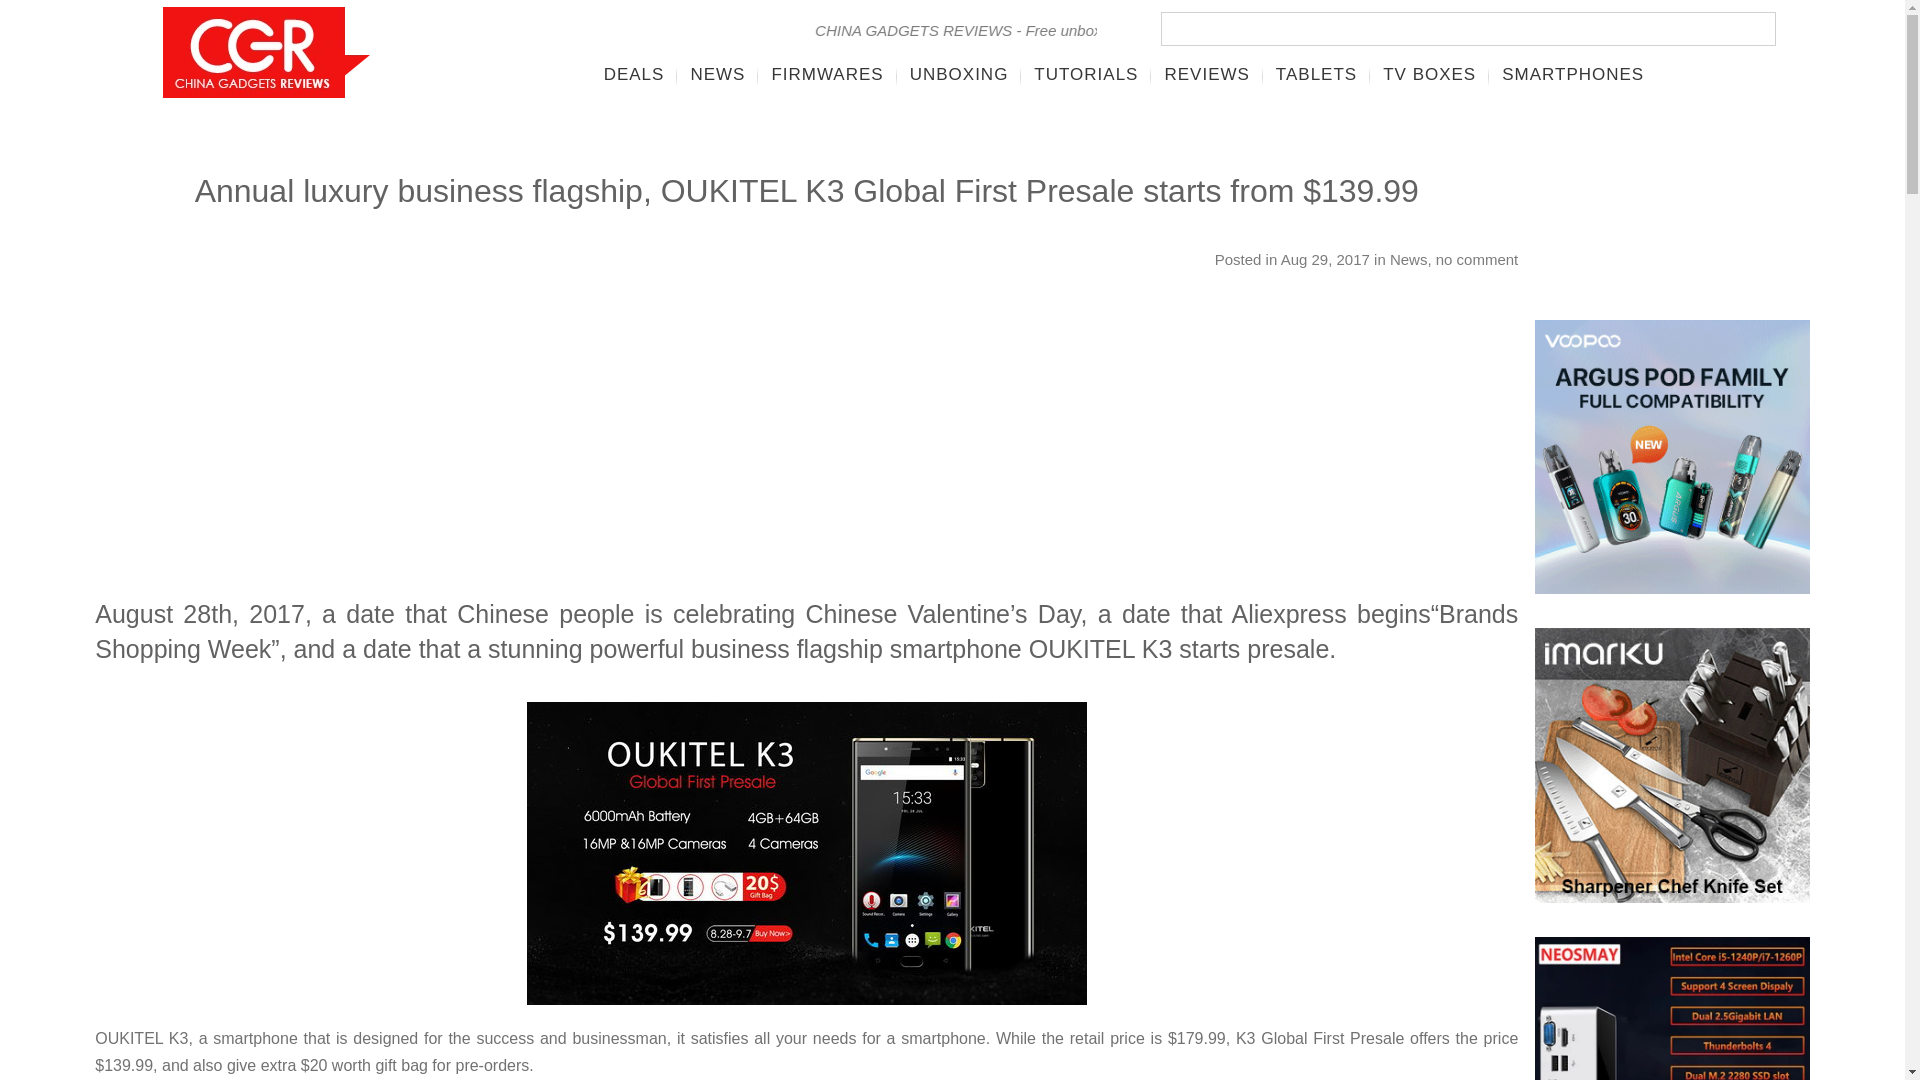 This screenshot has width=1920, height=1080. Describe the element at coordinates (958, 74) in the screenshot. I see `UNBOXING` at that location.